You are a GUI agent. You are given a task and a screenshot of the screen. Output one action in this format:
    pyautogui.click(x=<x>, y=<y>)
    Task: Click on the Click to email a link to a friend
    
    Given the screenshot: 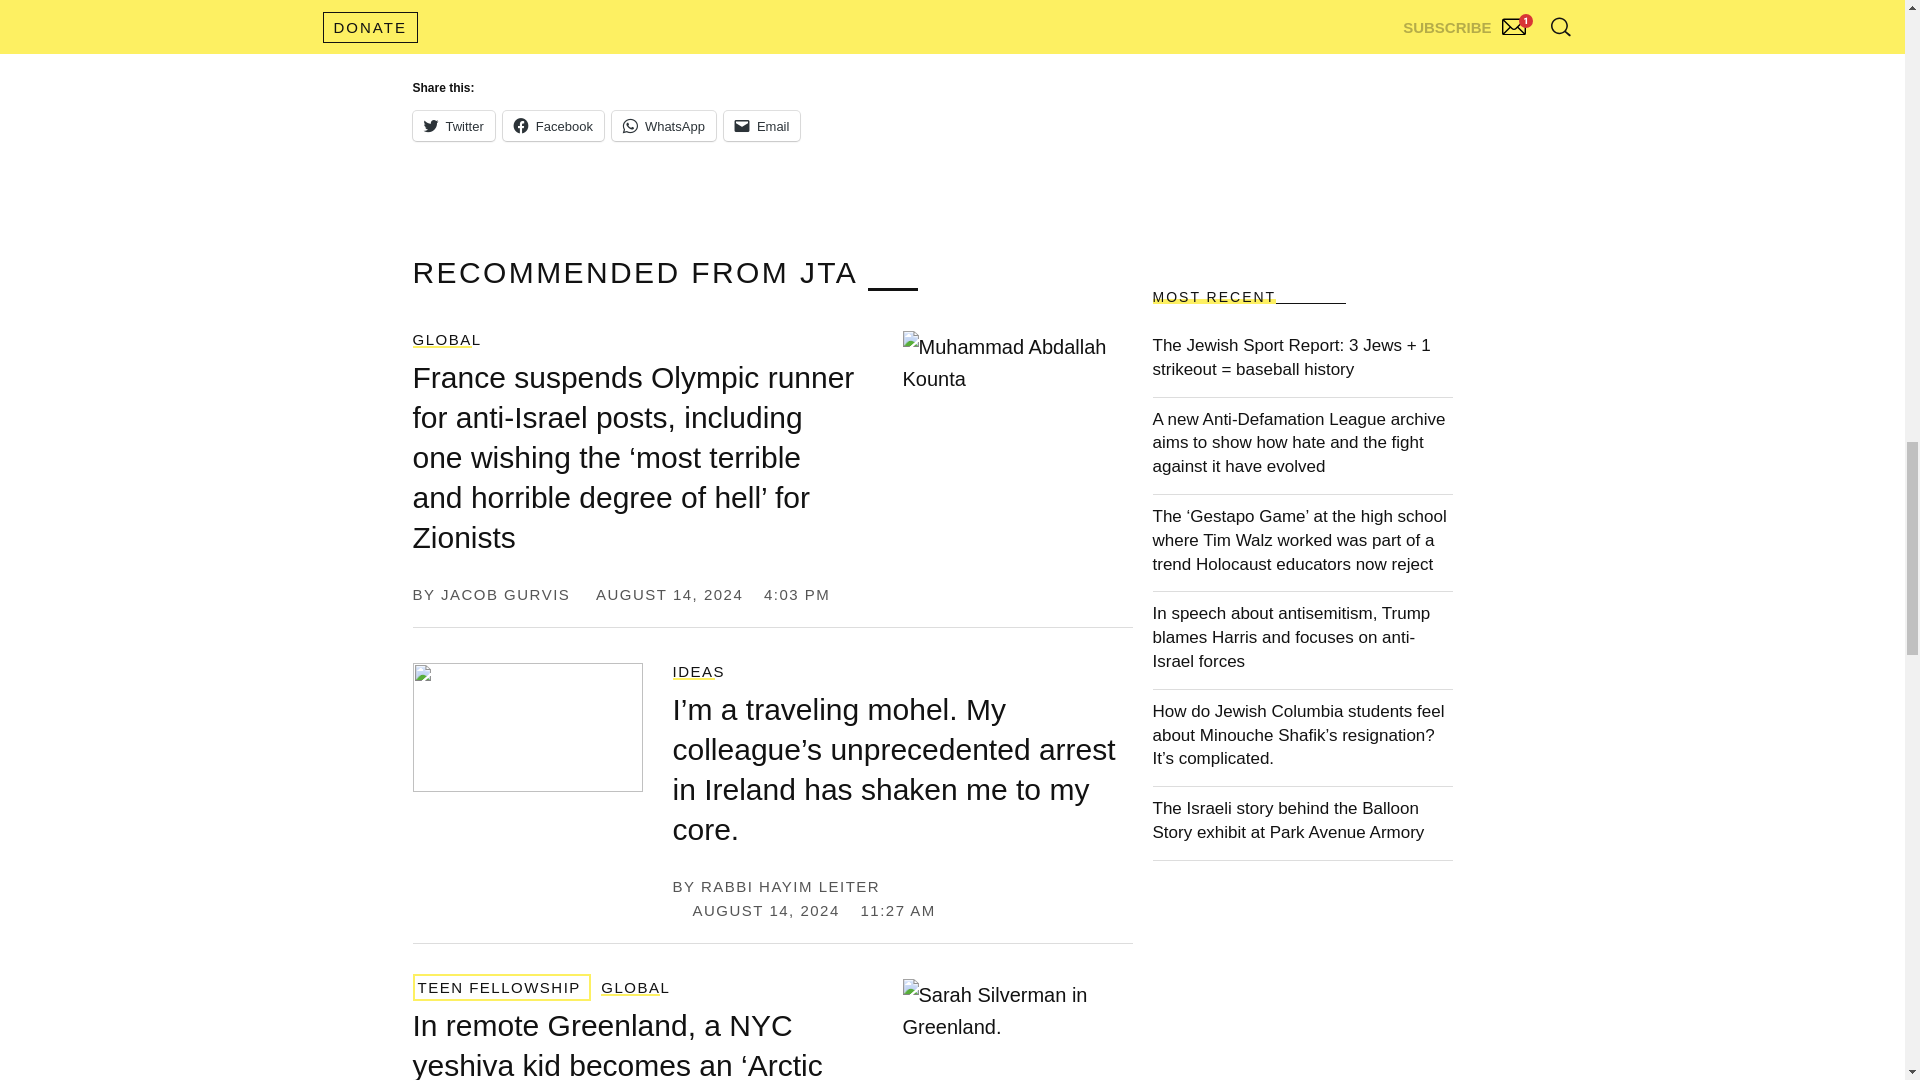 What is the action you would take?
    pyautogui.click(x=762, y=126)
    